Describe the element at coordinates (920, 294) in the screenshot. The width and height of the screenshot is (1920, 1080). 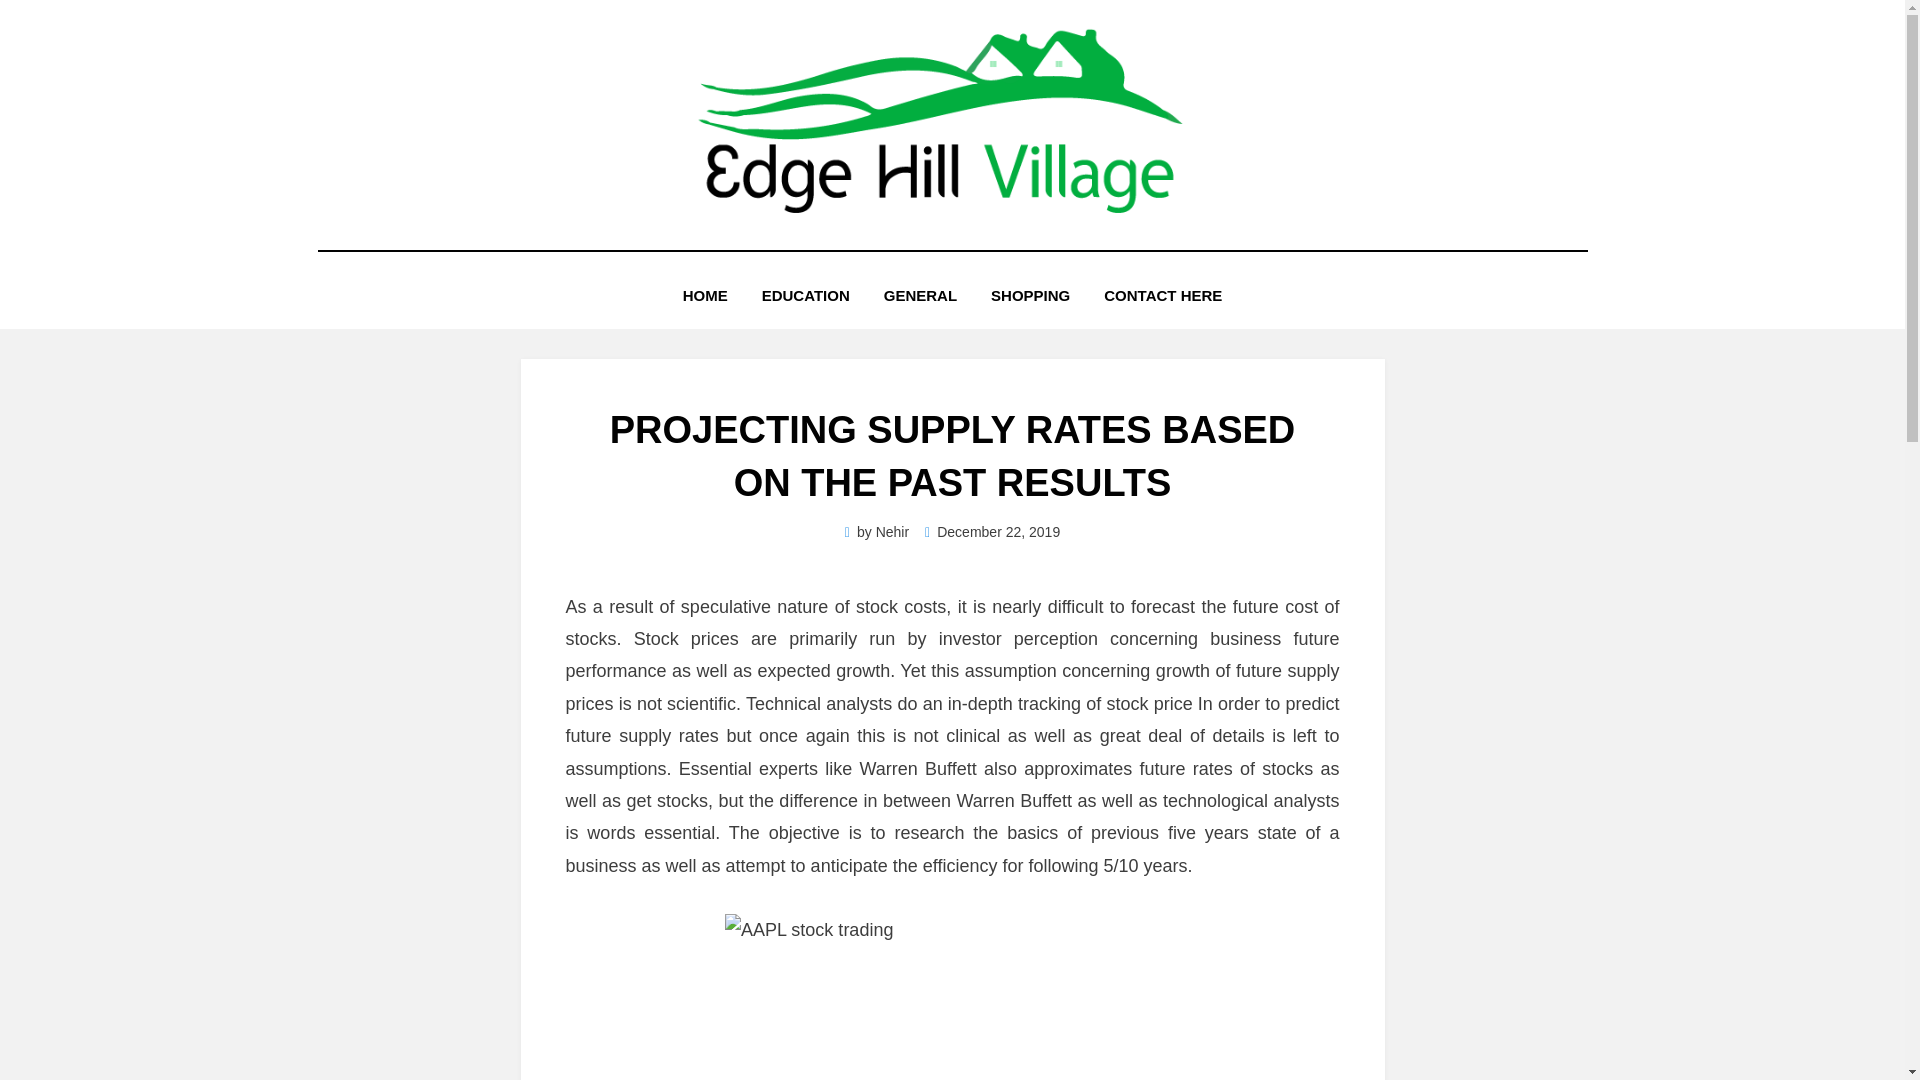
I see `GENERAL` at that location.